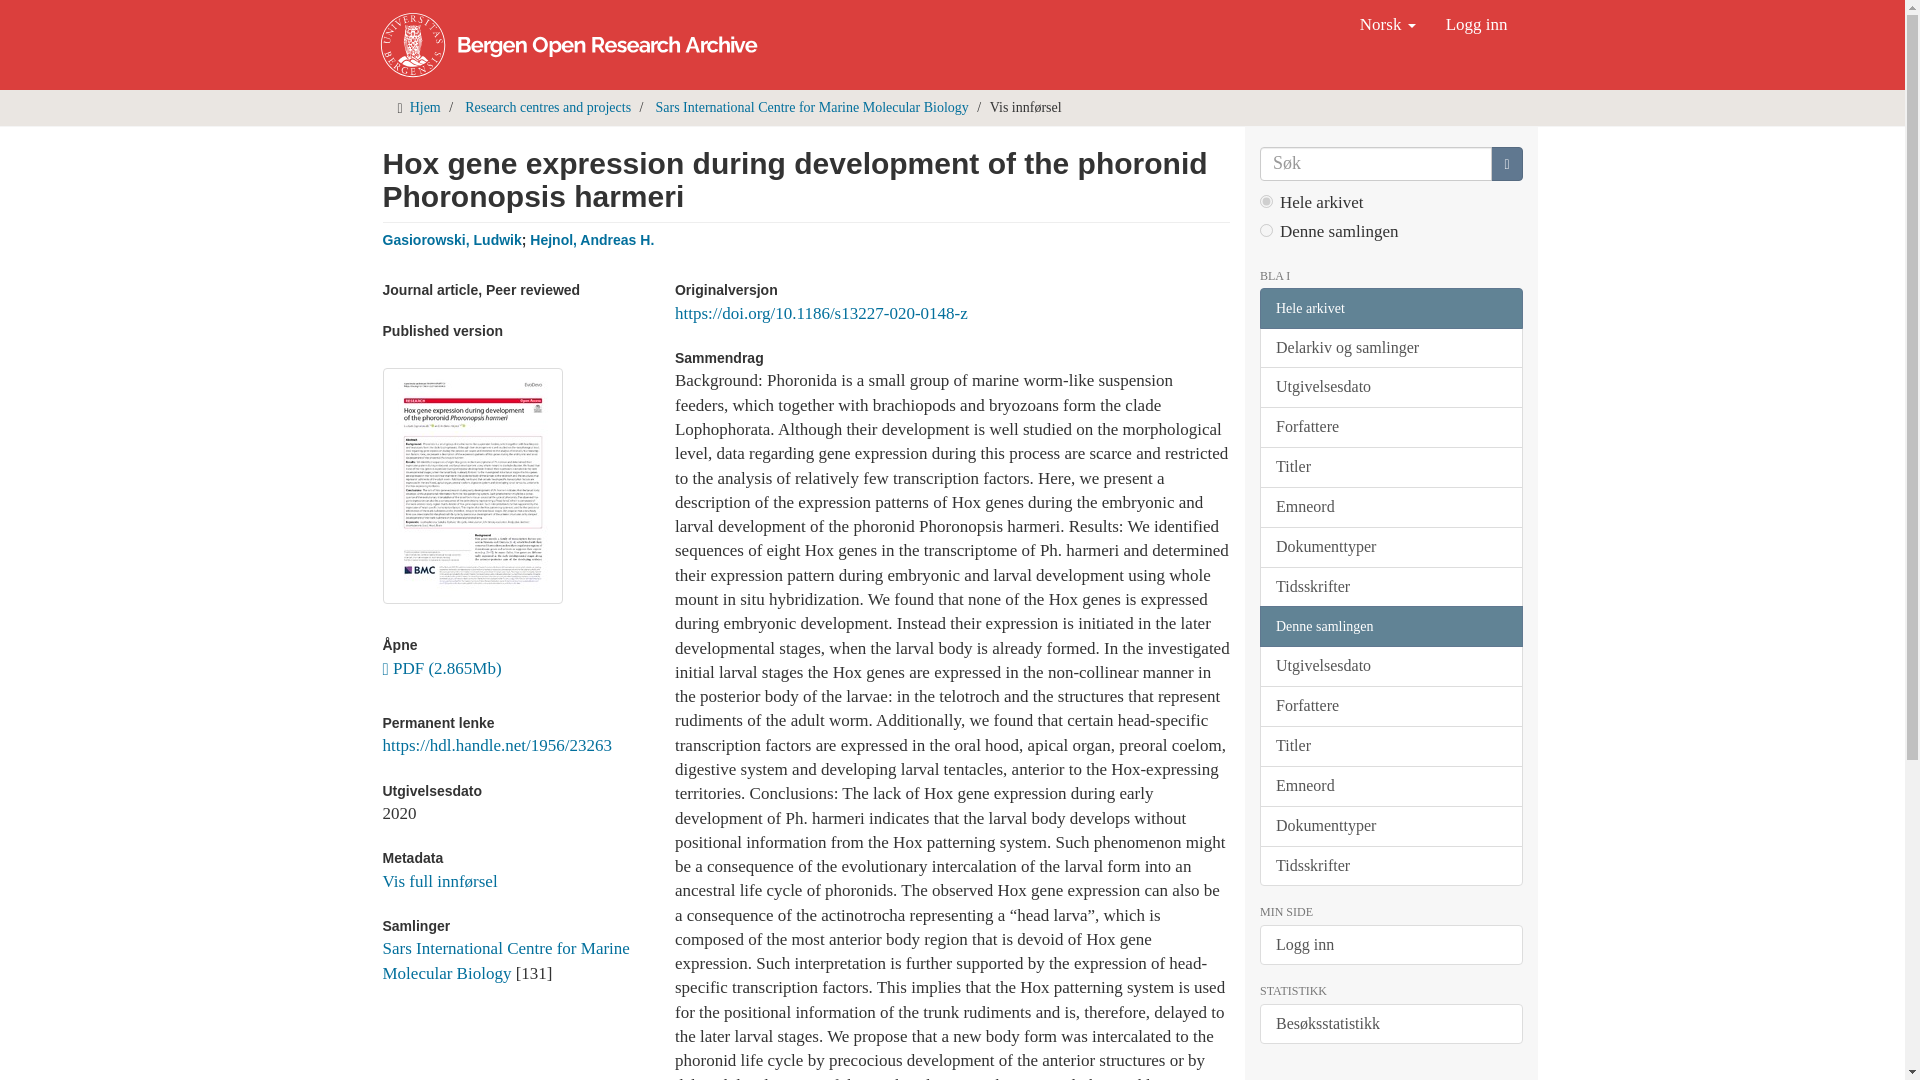 This screenshot has height=1080, width=1920. I want to click on Titler, so click(1390, 468).